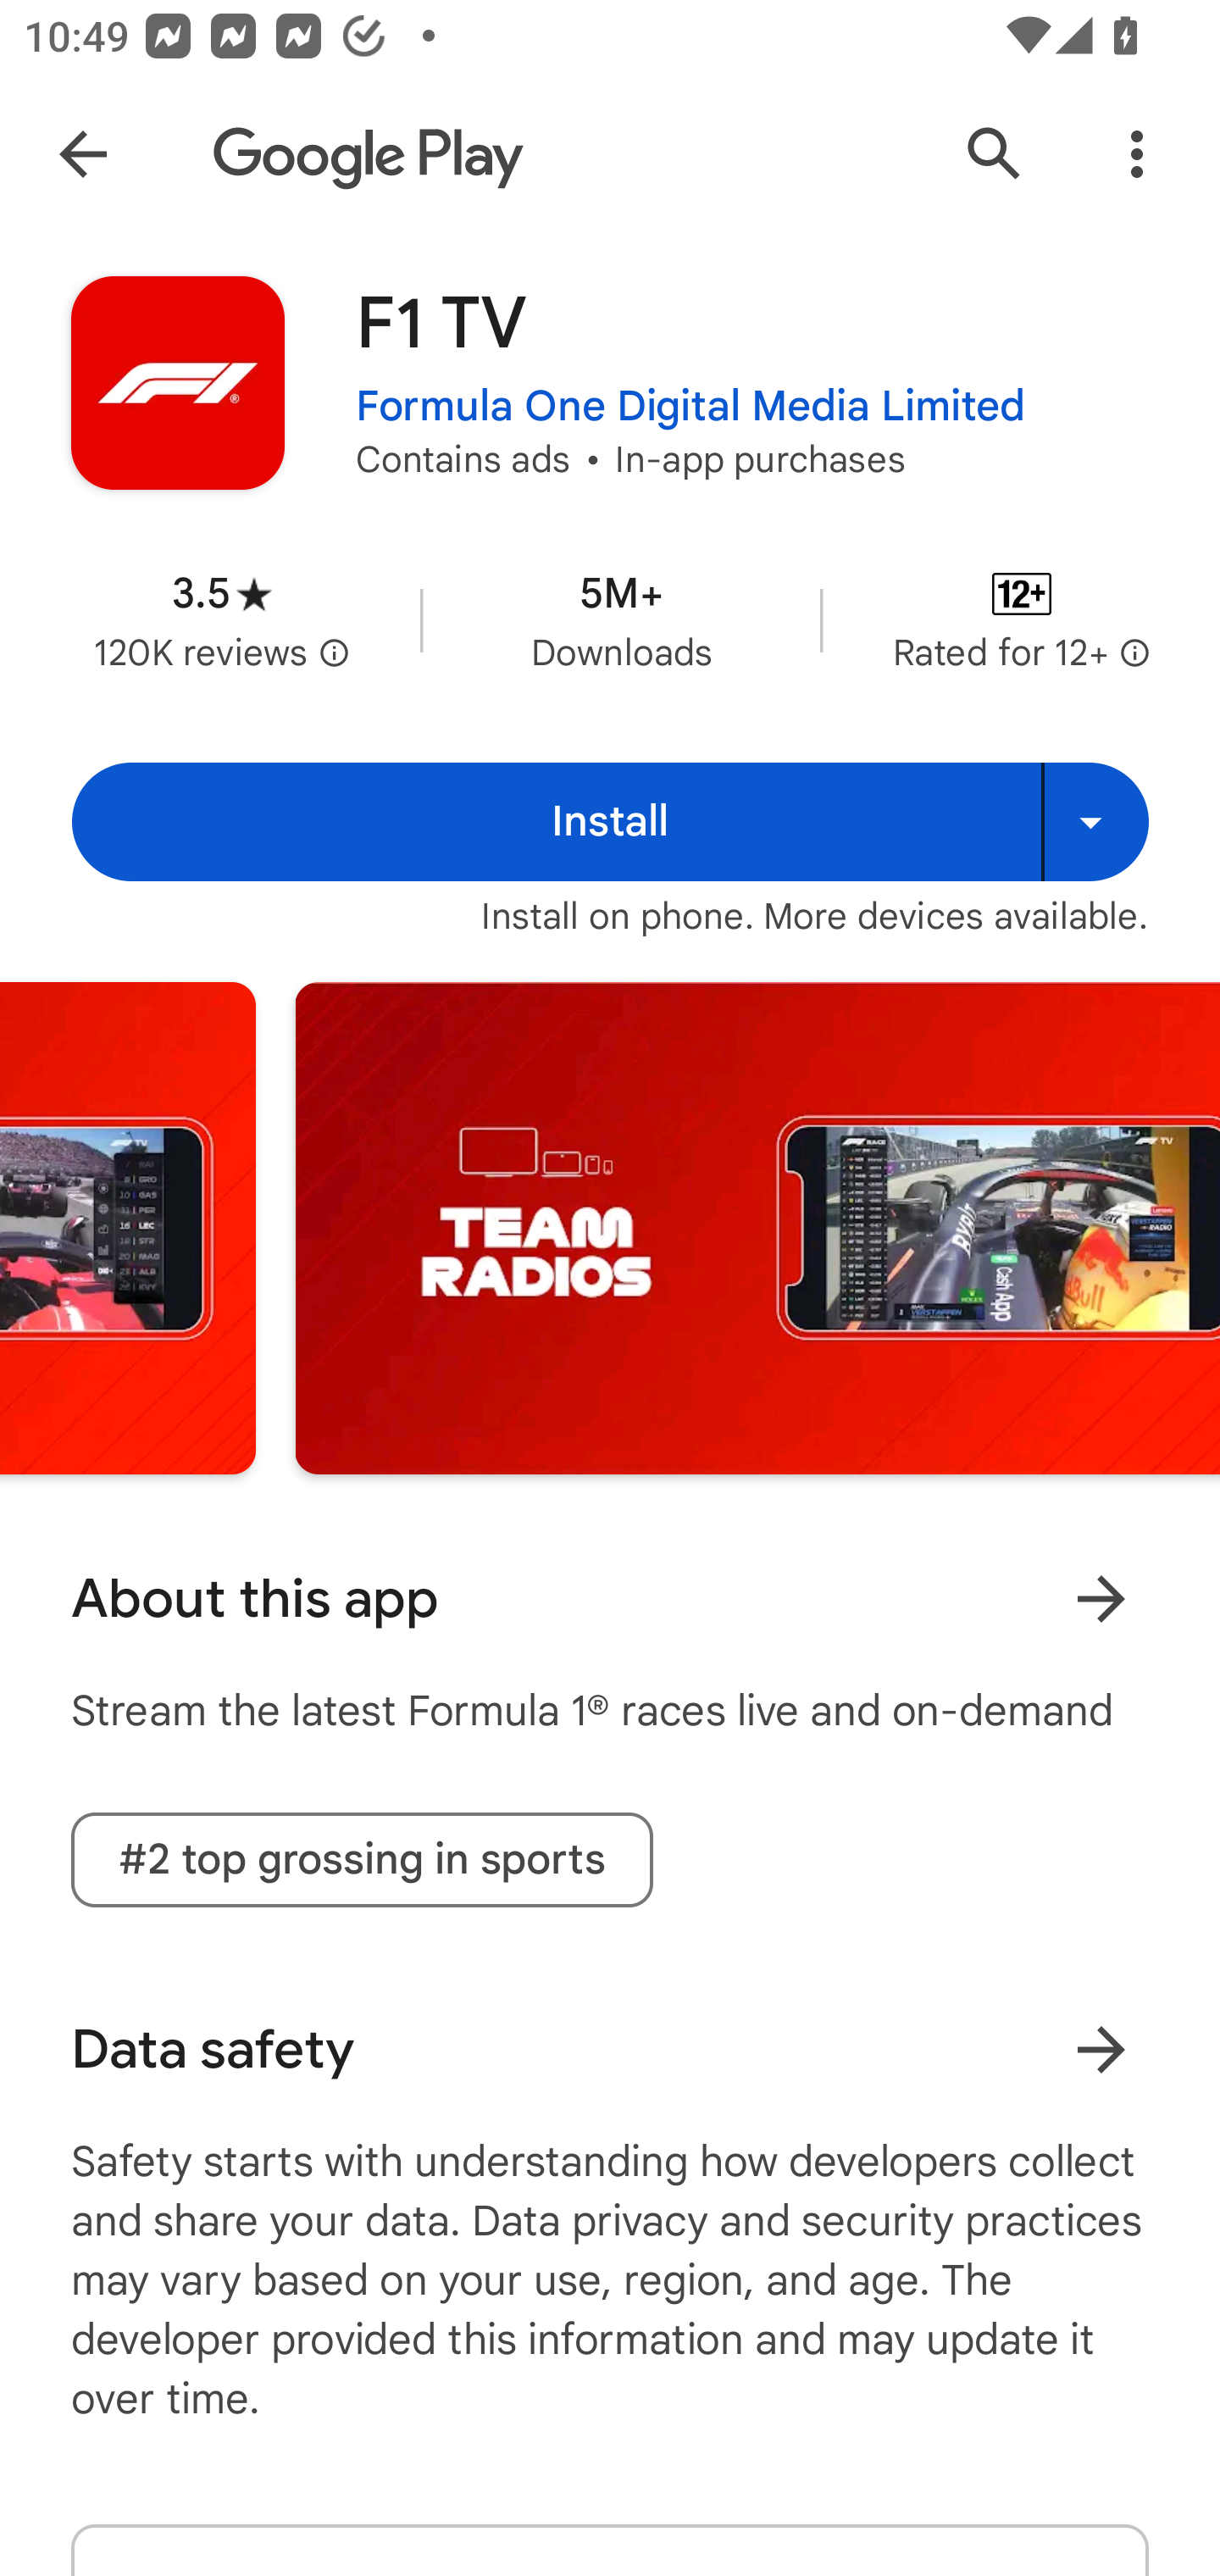 This screenshot has height=2576, width=1220. What do you see at coordinates (757, 1227) in the screenshot?
I see `Screenshot "3" of "5"` at bounding box center [757, 1227].